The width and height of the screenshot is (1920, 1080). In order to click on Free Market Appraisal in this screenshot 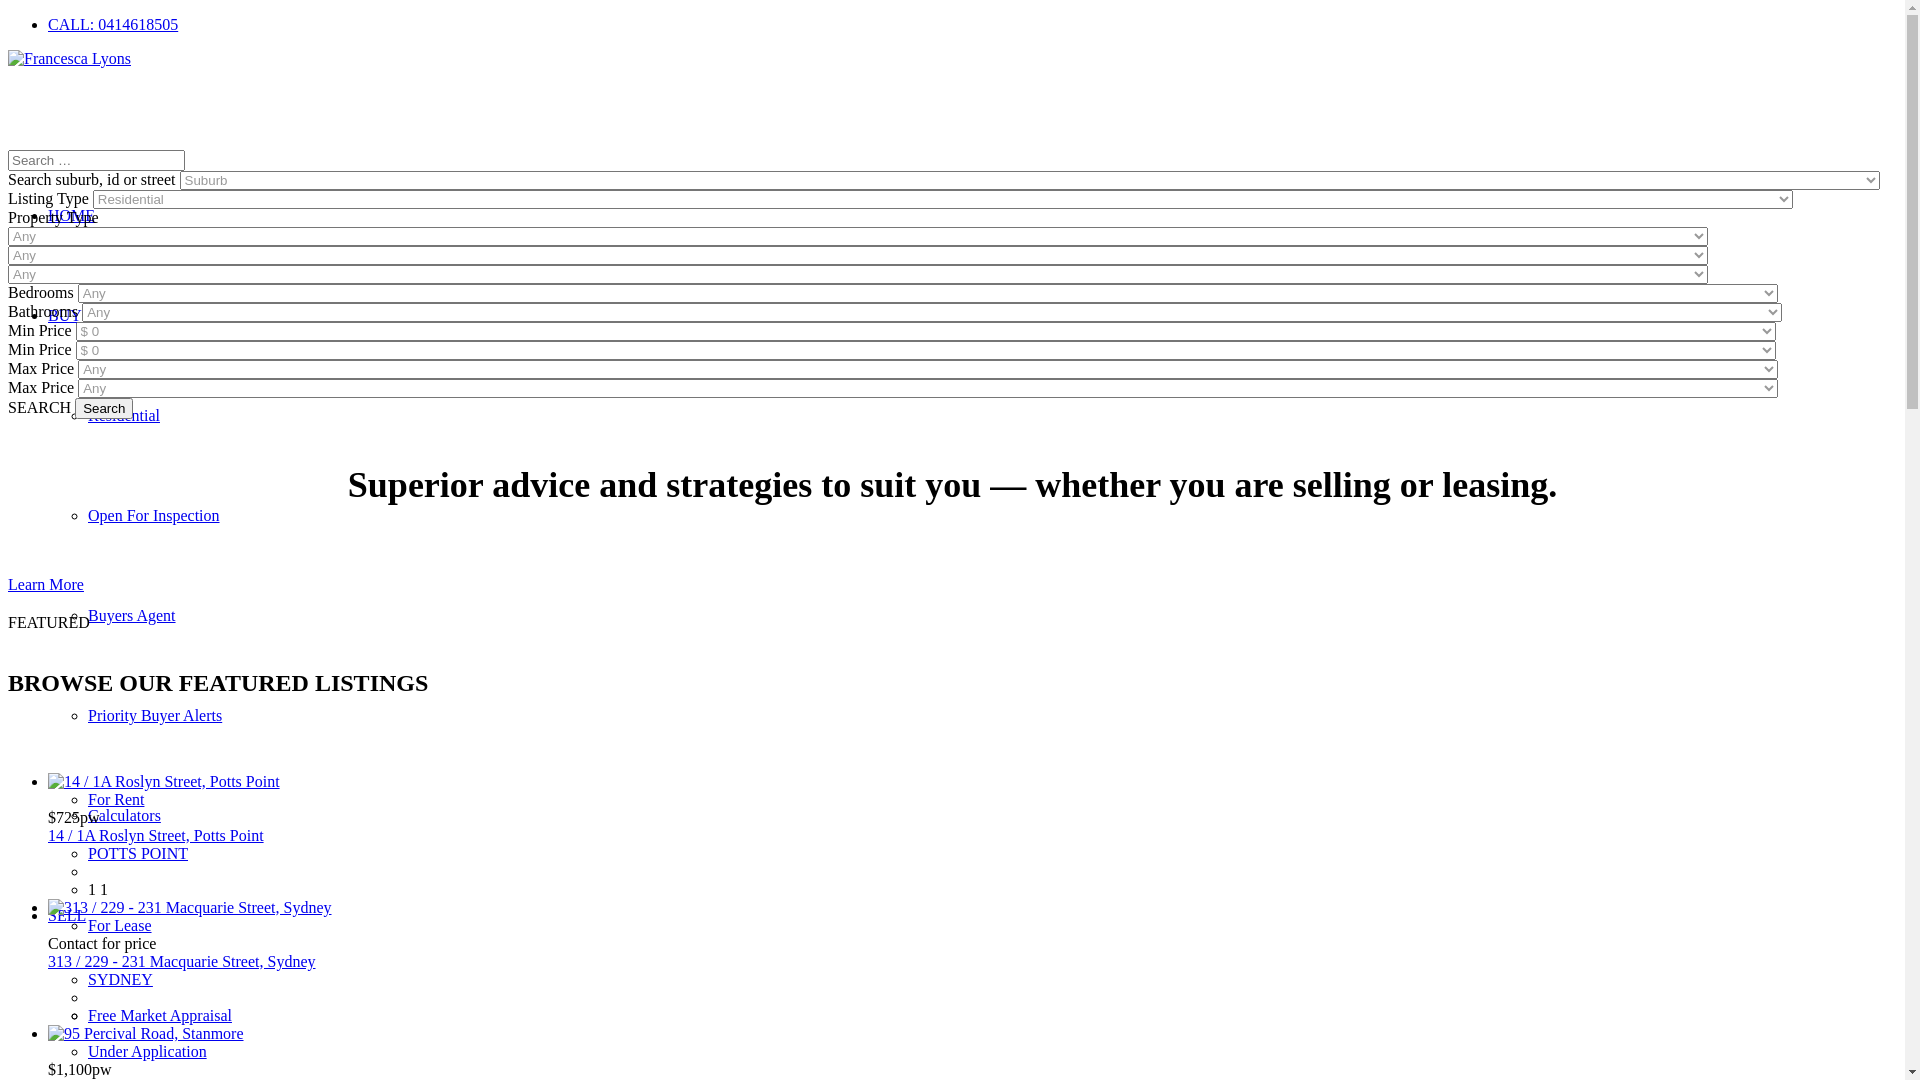, I will do `click(160, 1016)`.